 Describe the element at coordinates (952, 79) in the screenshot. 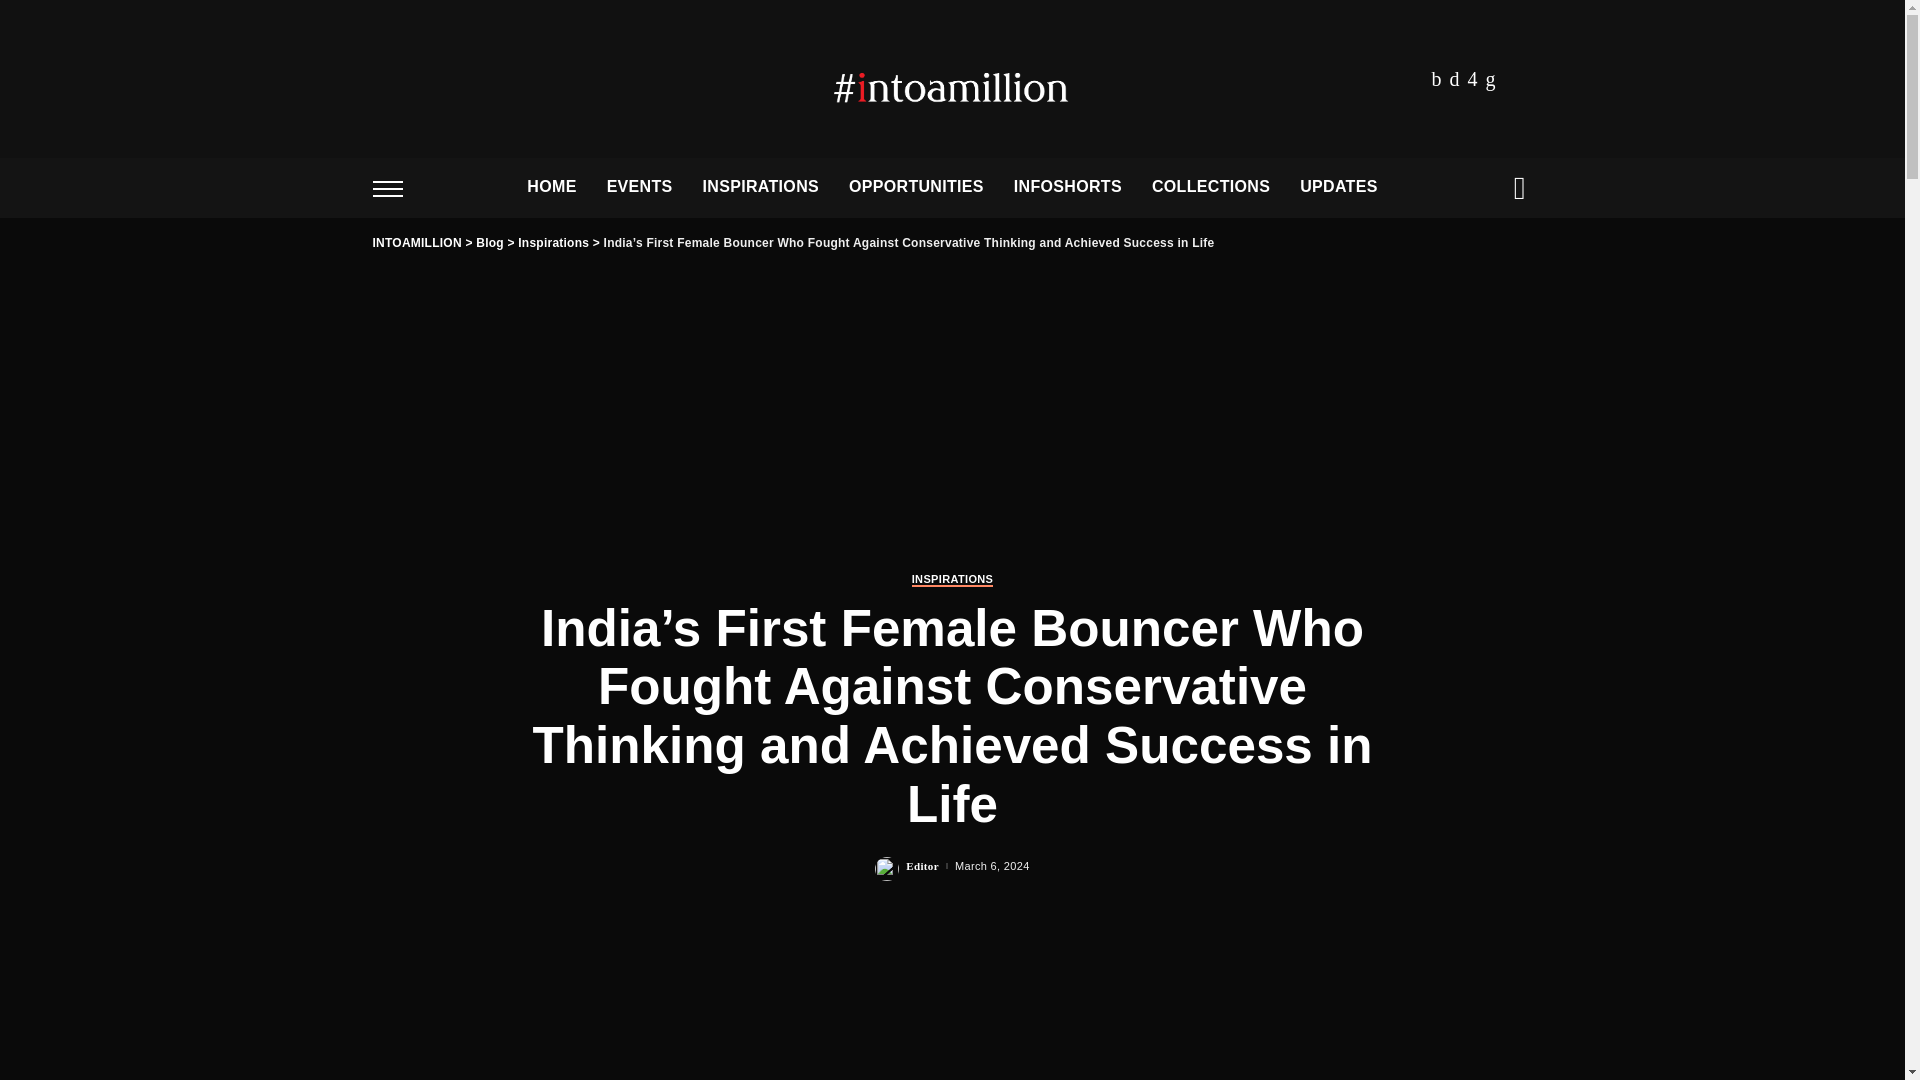

I see `INTOAMILLION` at that location.